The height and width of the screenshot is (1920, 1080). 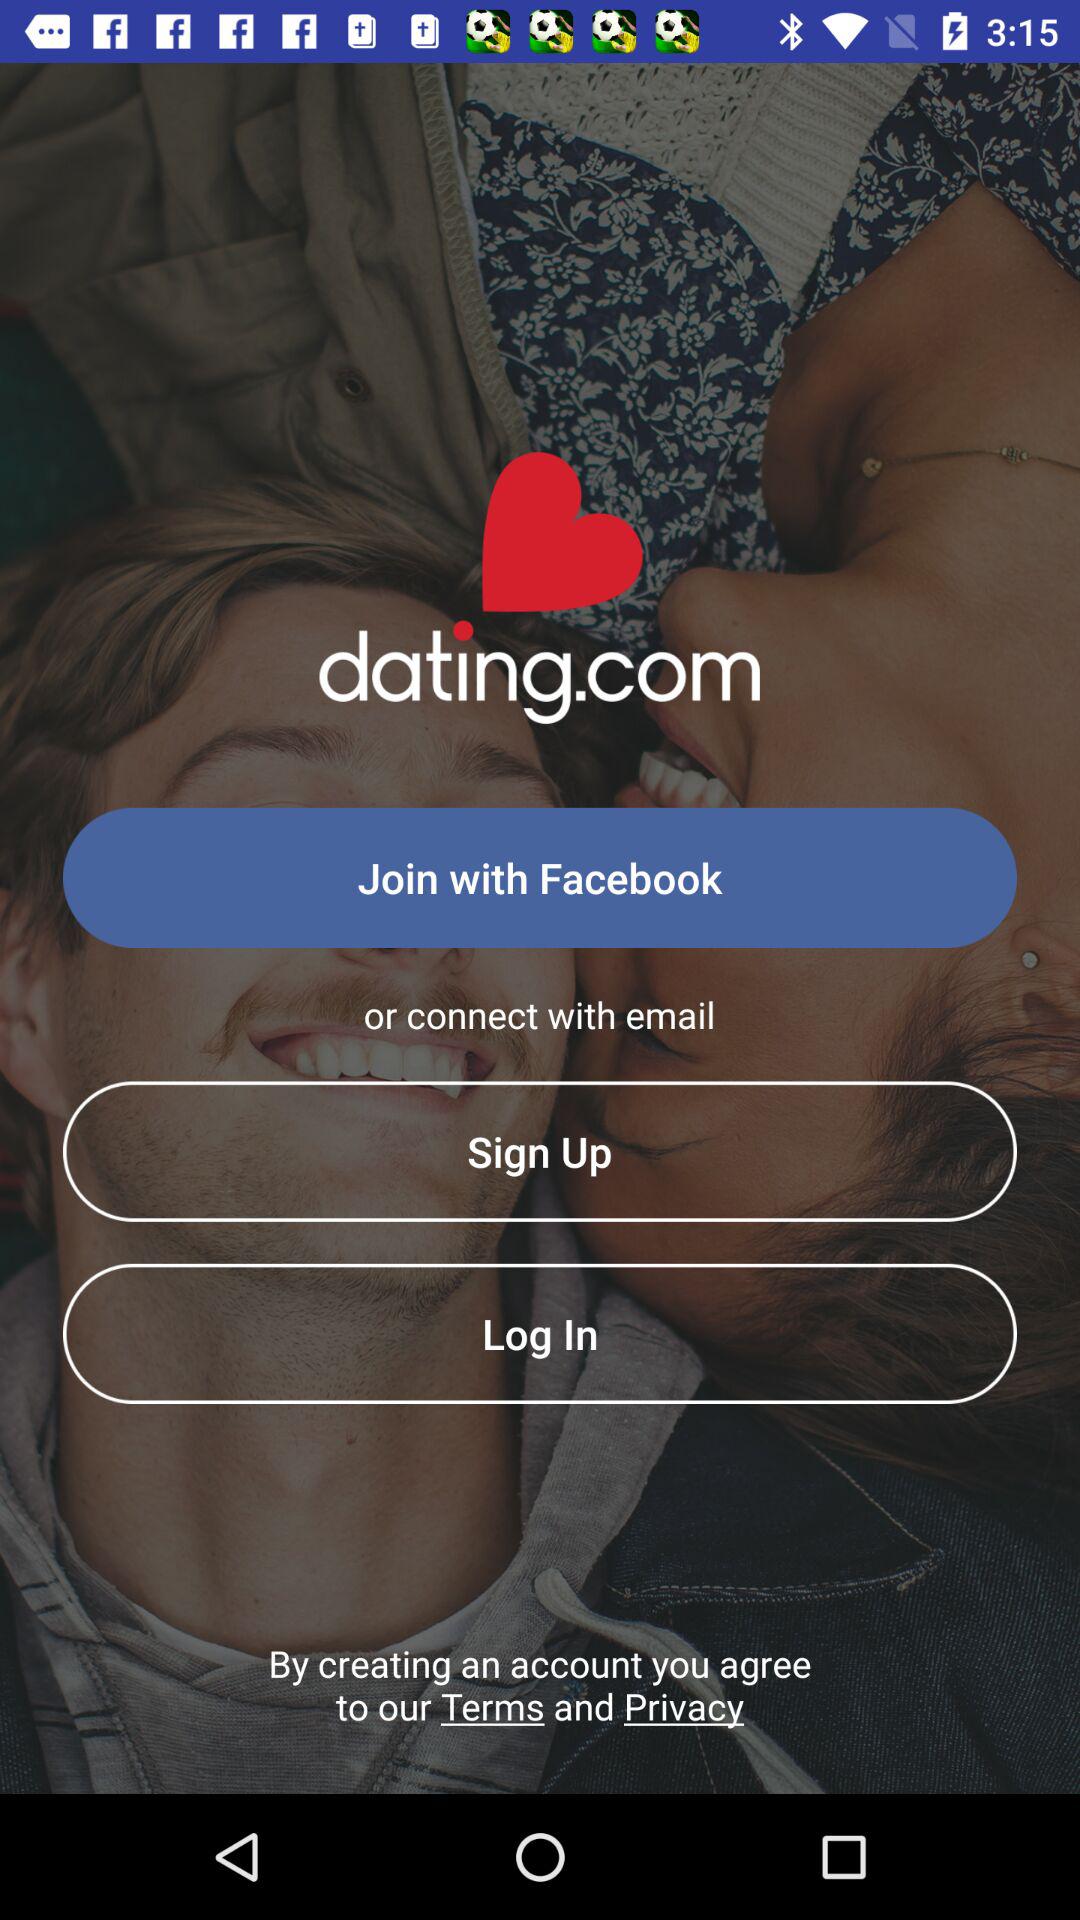 What do you see at coordinates (540, 878) in the screenshot?
I see `click item above the or connect with` at bounding box center [540, 878].